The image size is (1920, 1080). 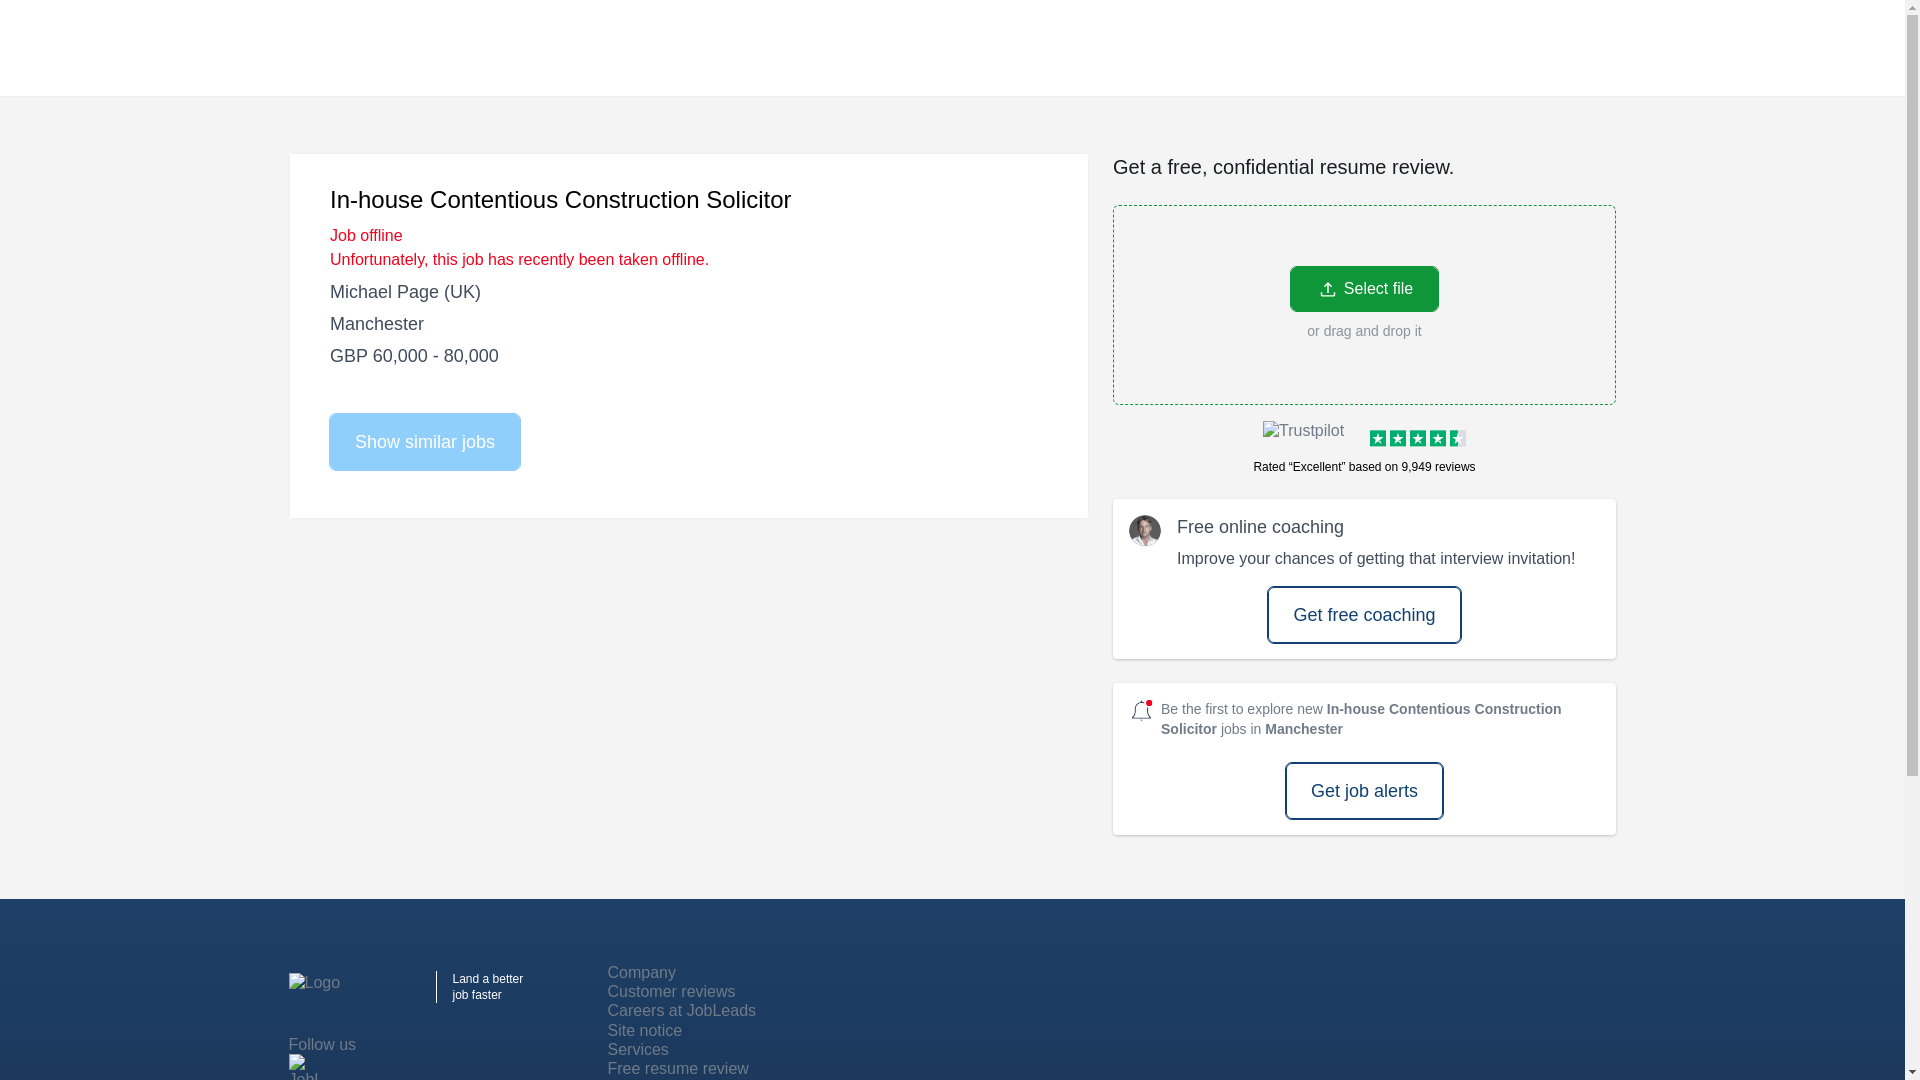 What do you see at coordinates (682, 1010) in the screenshot?
I see `Careers at JobLeads` at bounding box center [682, 1010].